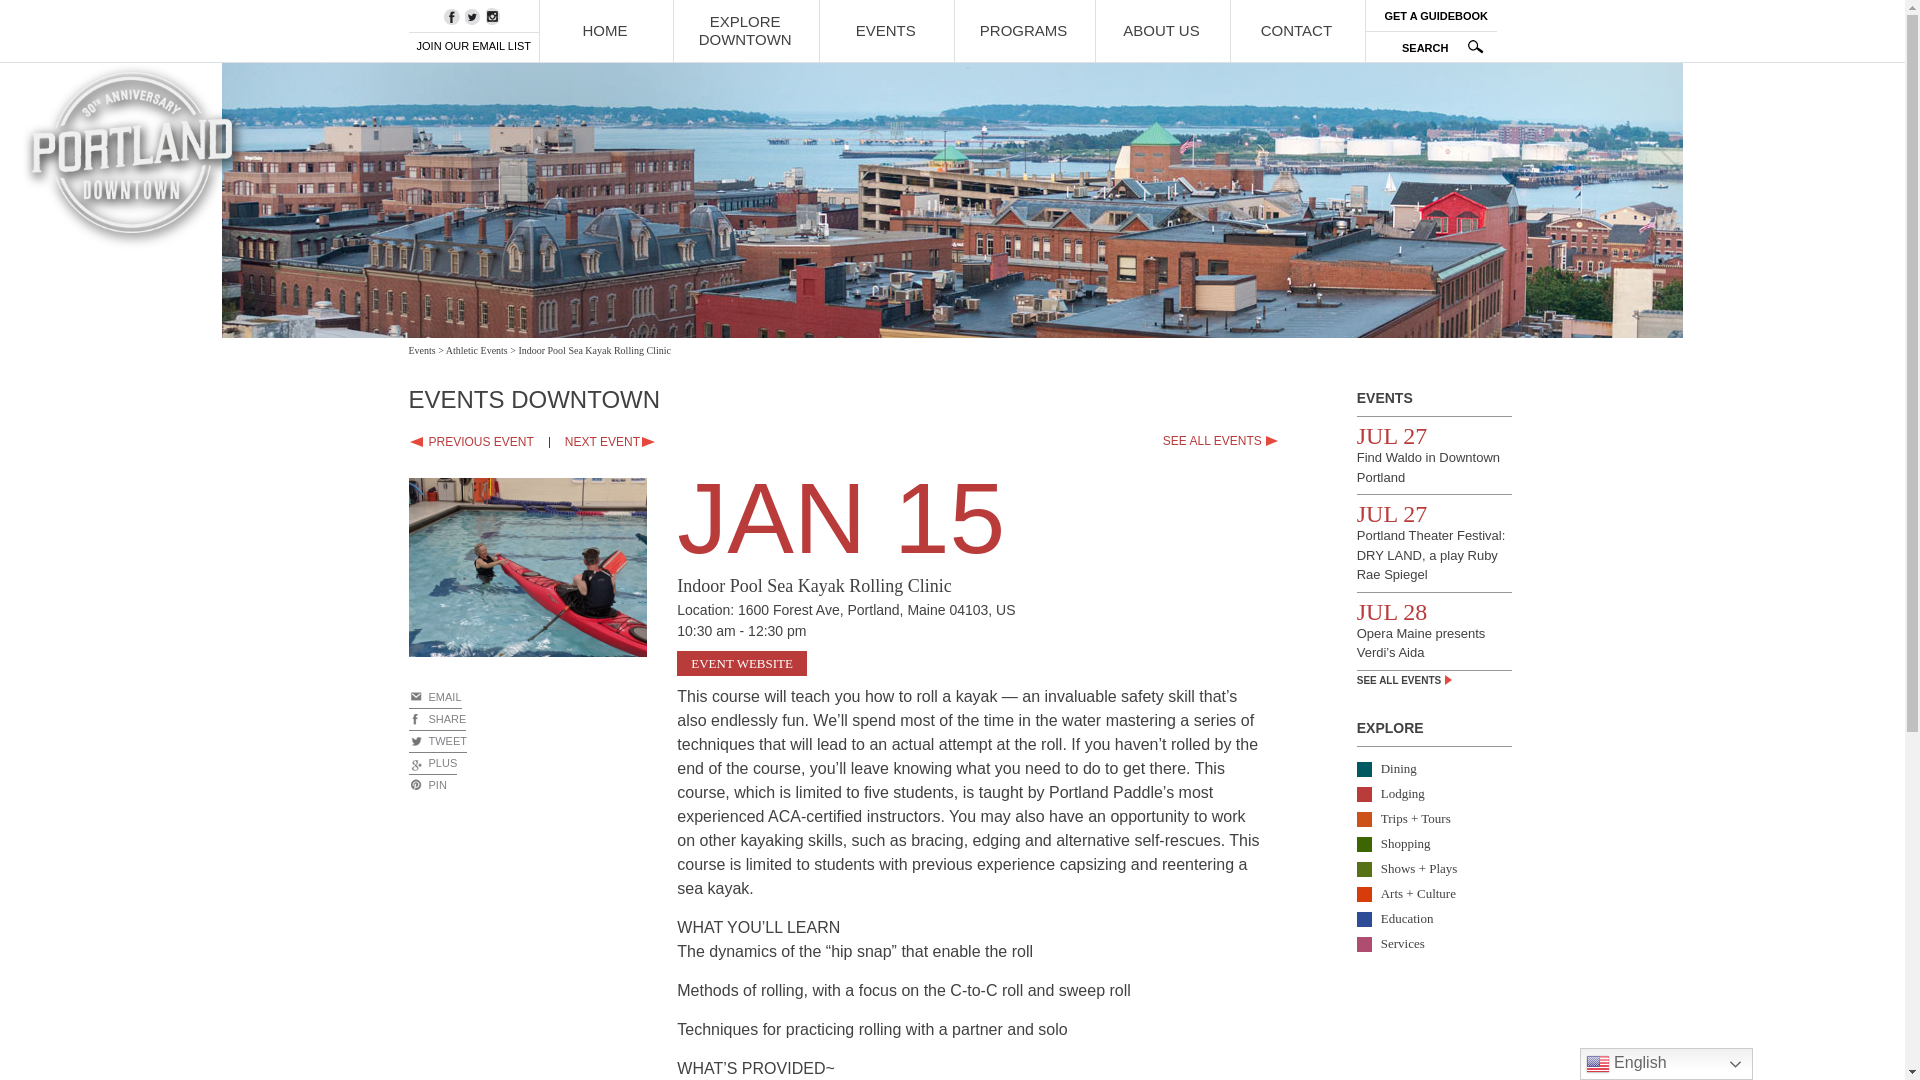  Describe the element at coordinates (604, 30) in the screenshot. I see `HOME` at that location.